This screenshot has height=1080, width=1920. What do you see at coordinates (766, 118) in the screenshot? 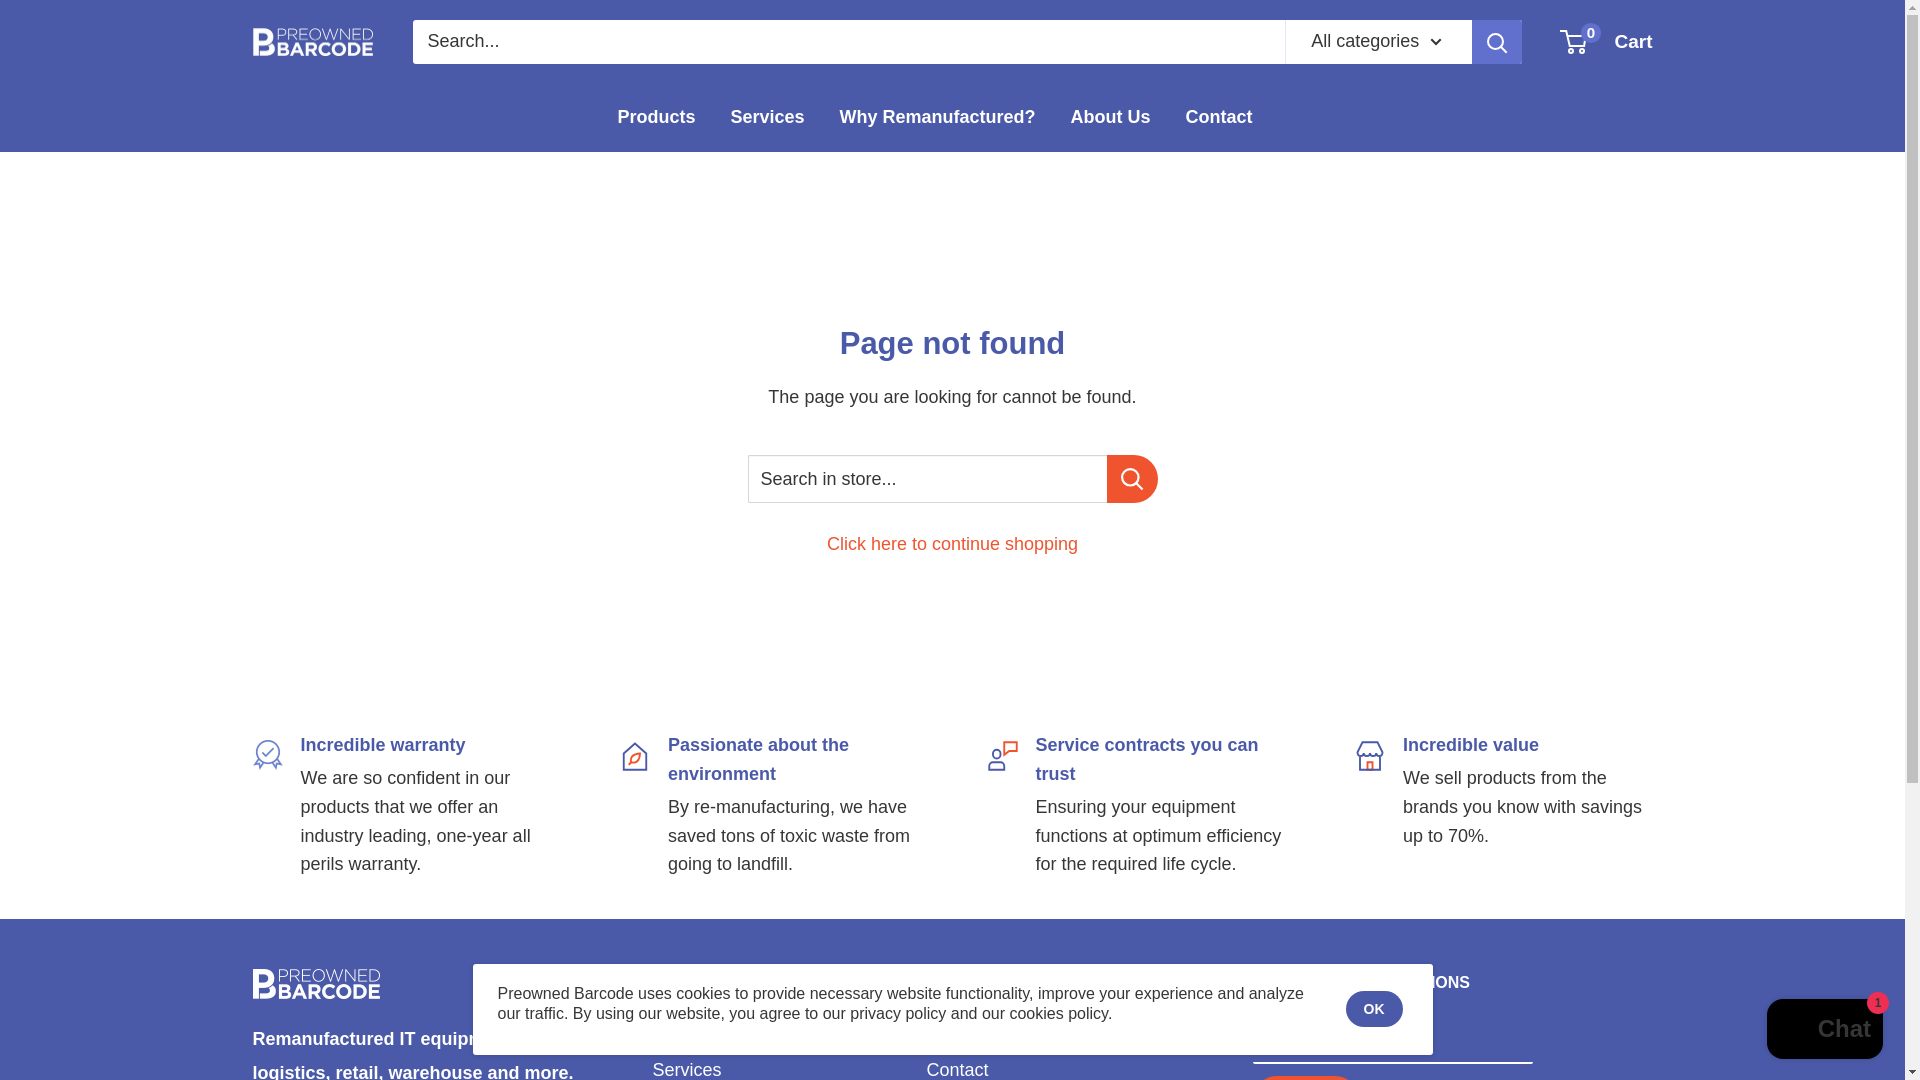
I see `QUICK LINKS` at bounding box center [766, 118].